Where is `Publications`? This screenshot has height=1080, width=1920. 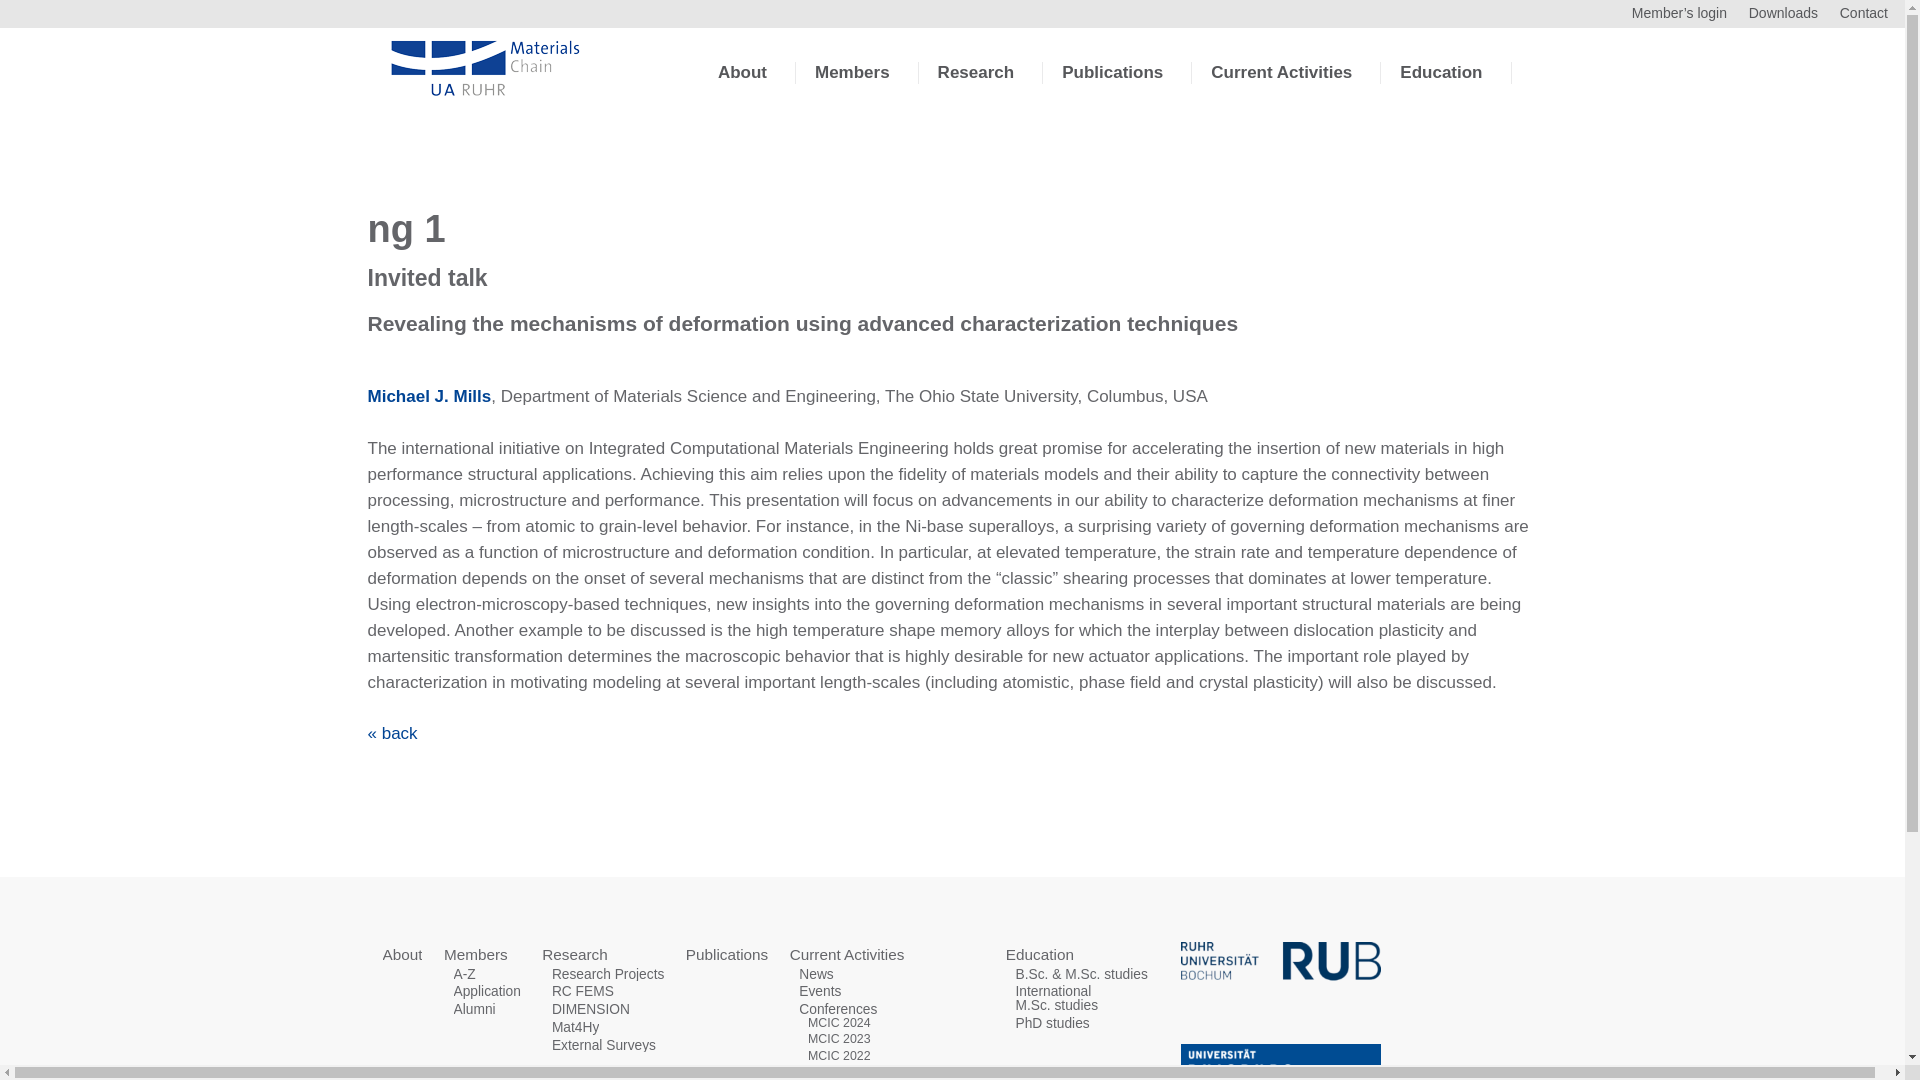 Publications is located at coordinates (1112, 88).